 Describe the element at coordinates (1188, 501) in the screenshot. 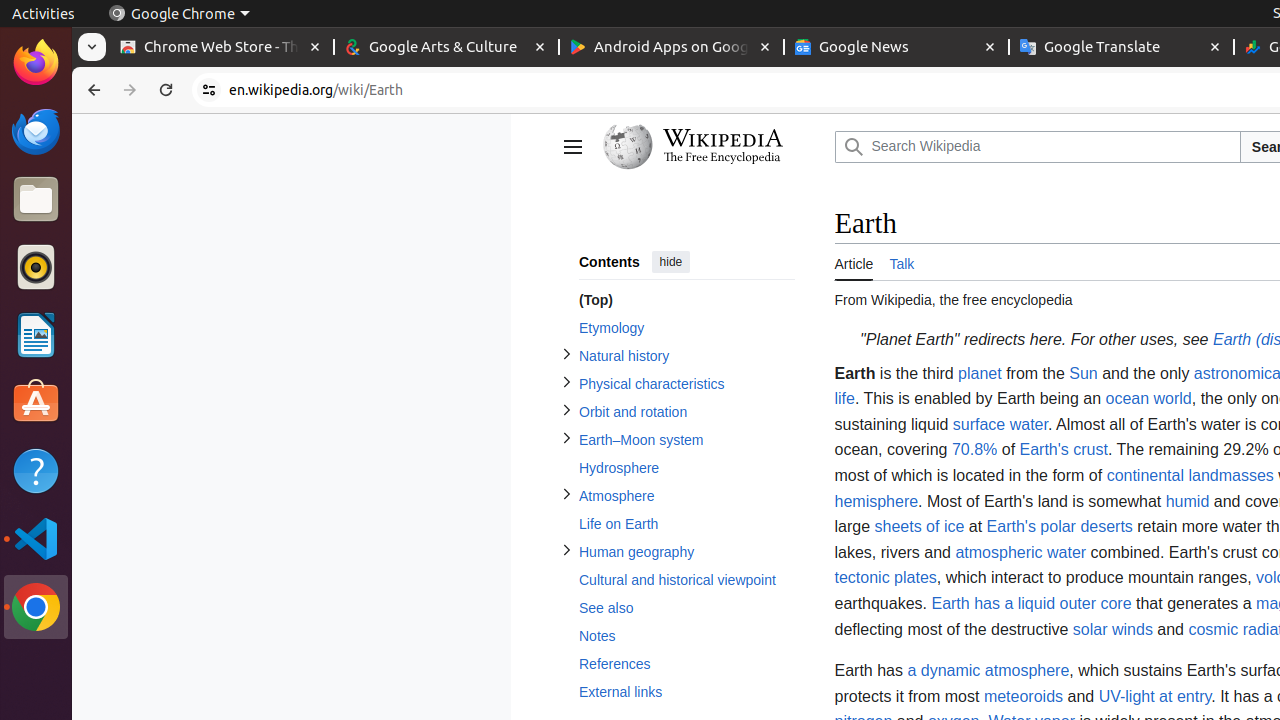

I see `humid` at that location.